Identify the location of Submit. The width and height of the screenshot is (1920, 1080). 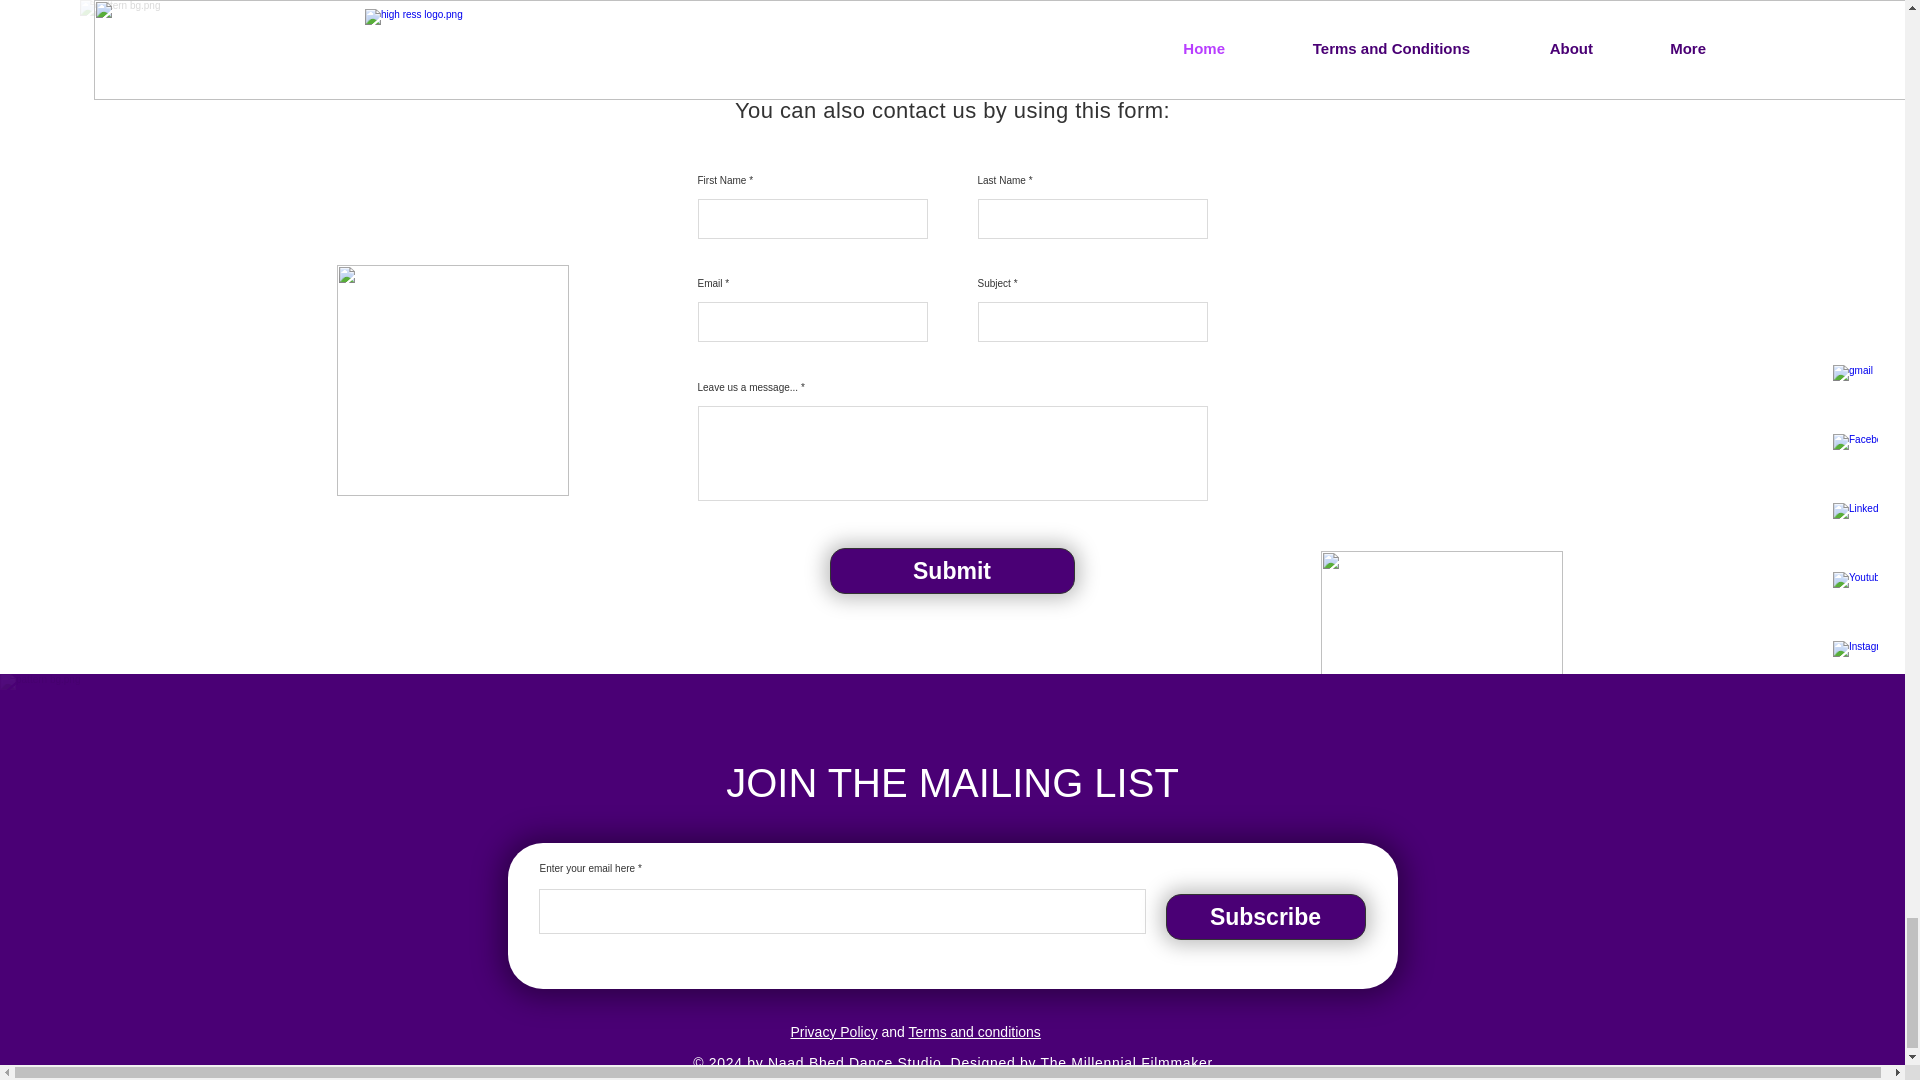
(952, 570).